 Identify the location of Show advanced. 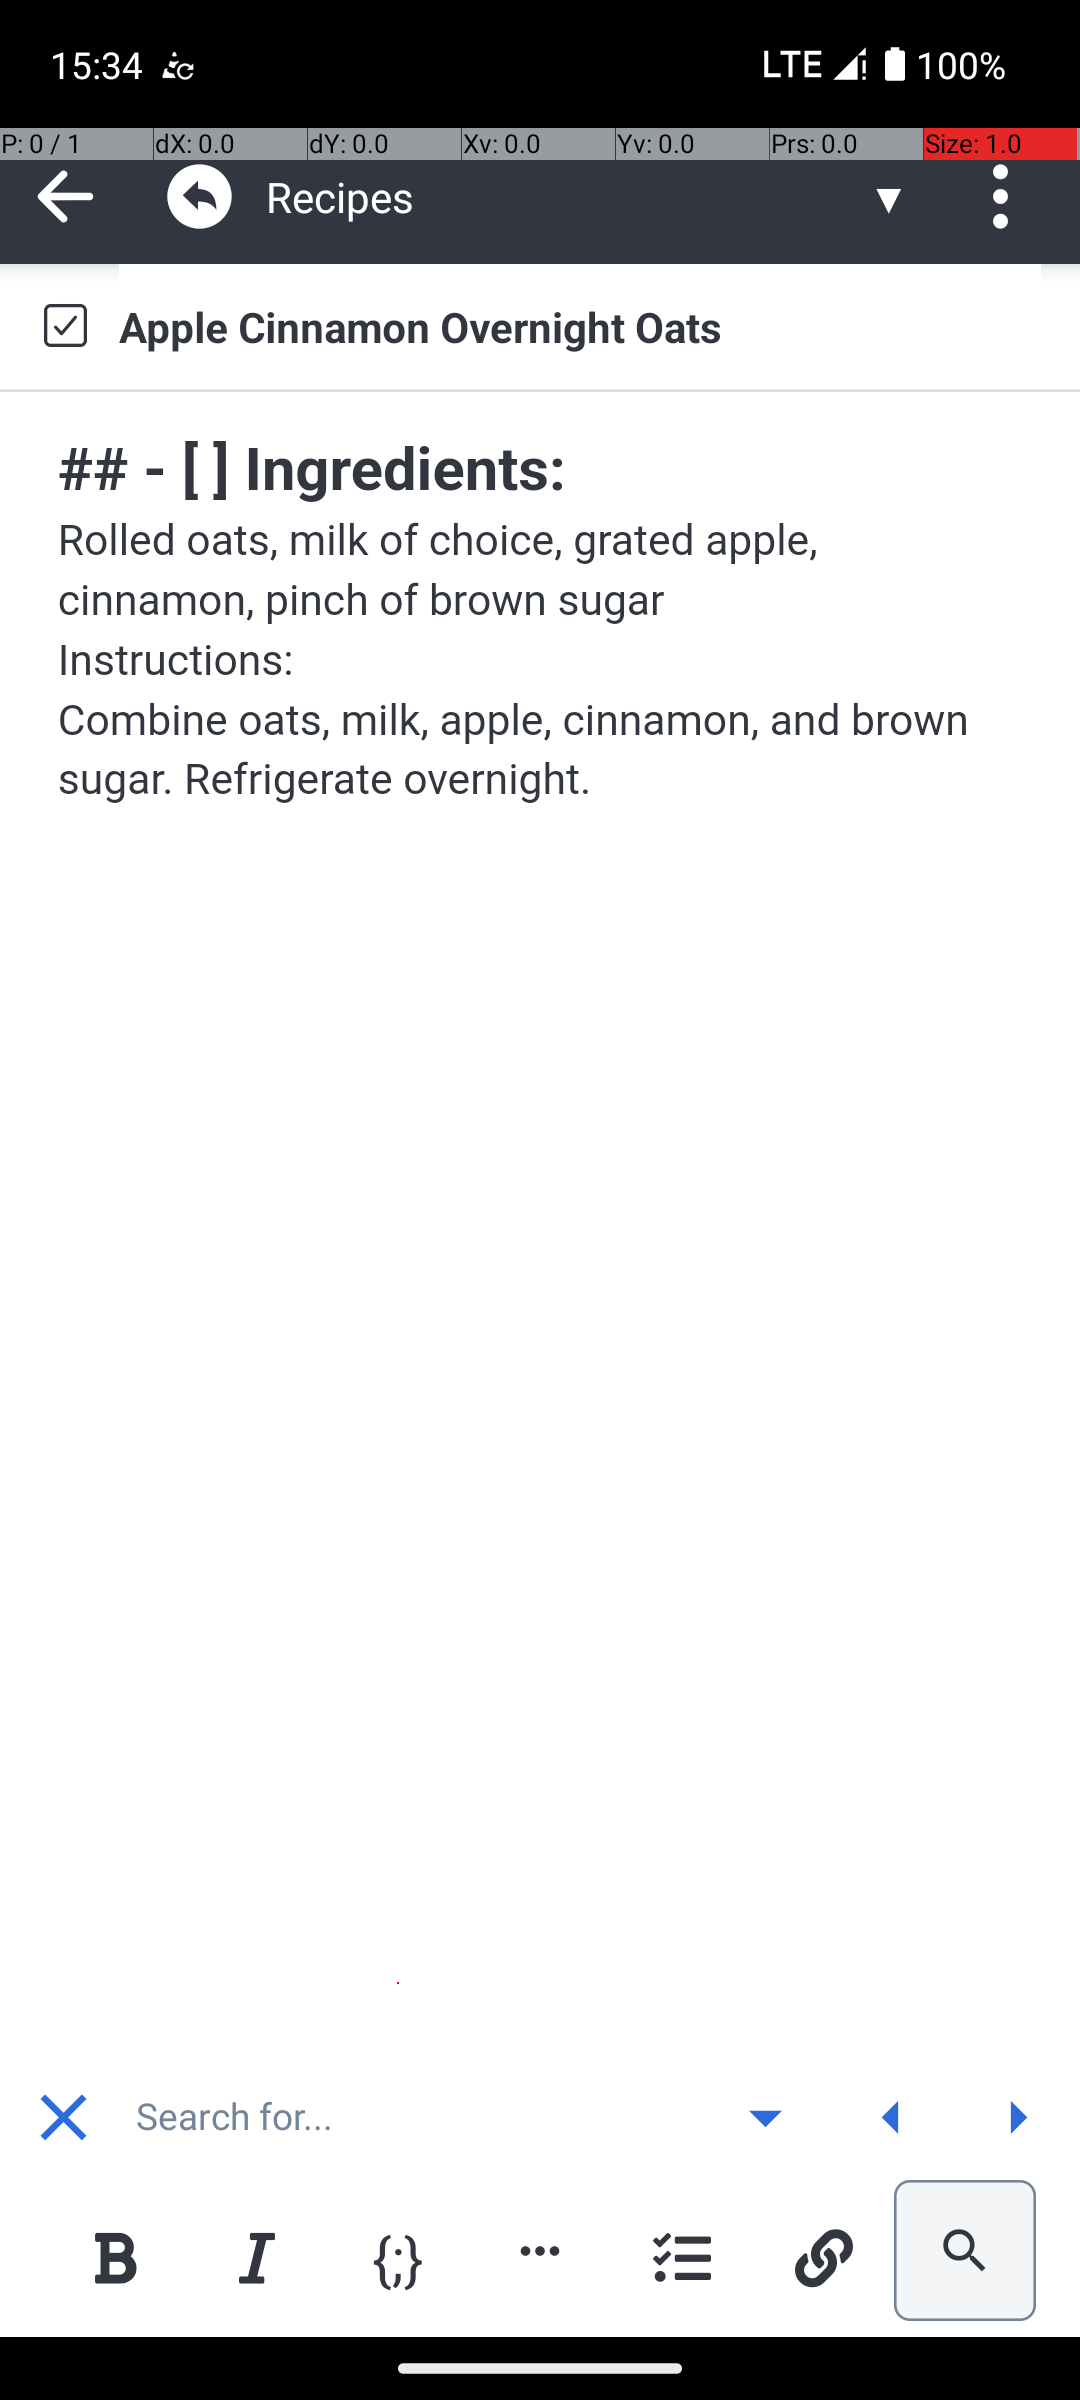
(765, 2117).